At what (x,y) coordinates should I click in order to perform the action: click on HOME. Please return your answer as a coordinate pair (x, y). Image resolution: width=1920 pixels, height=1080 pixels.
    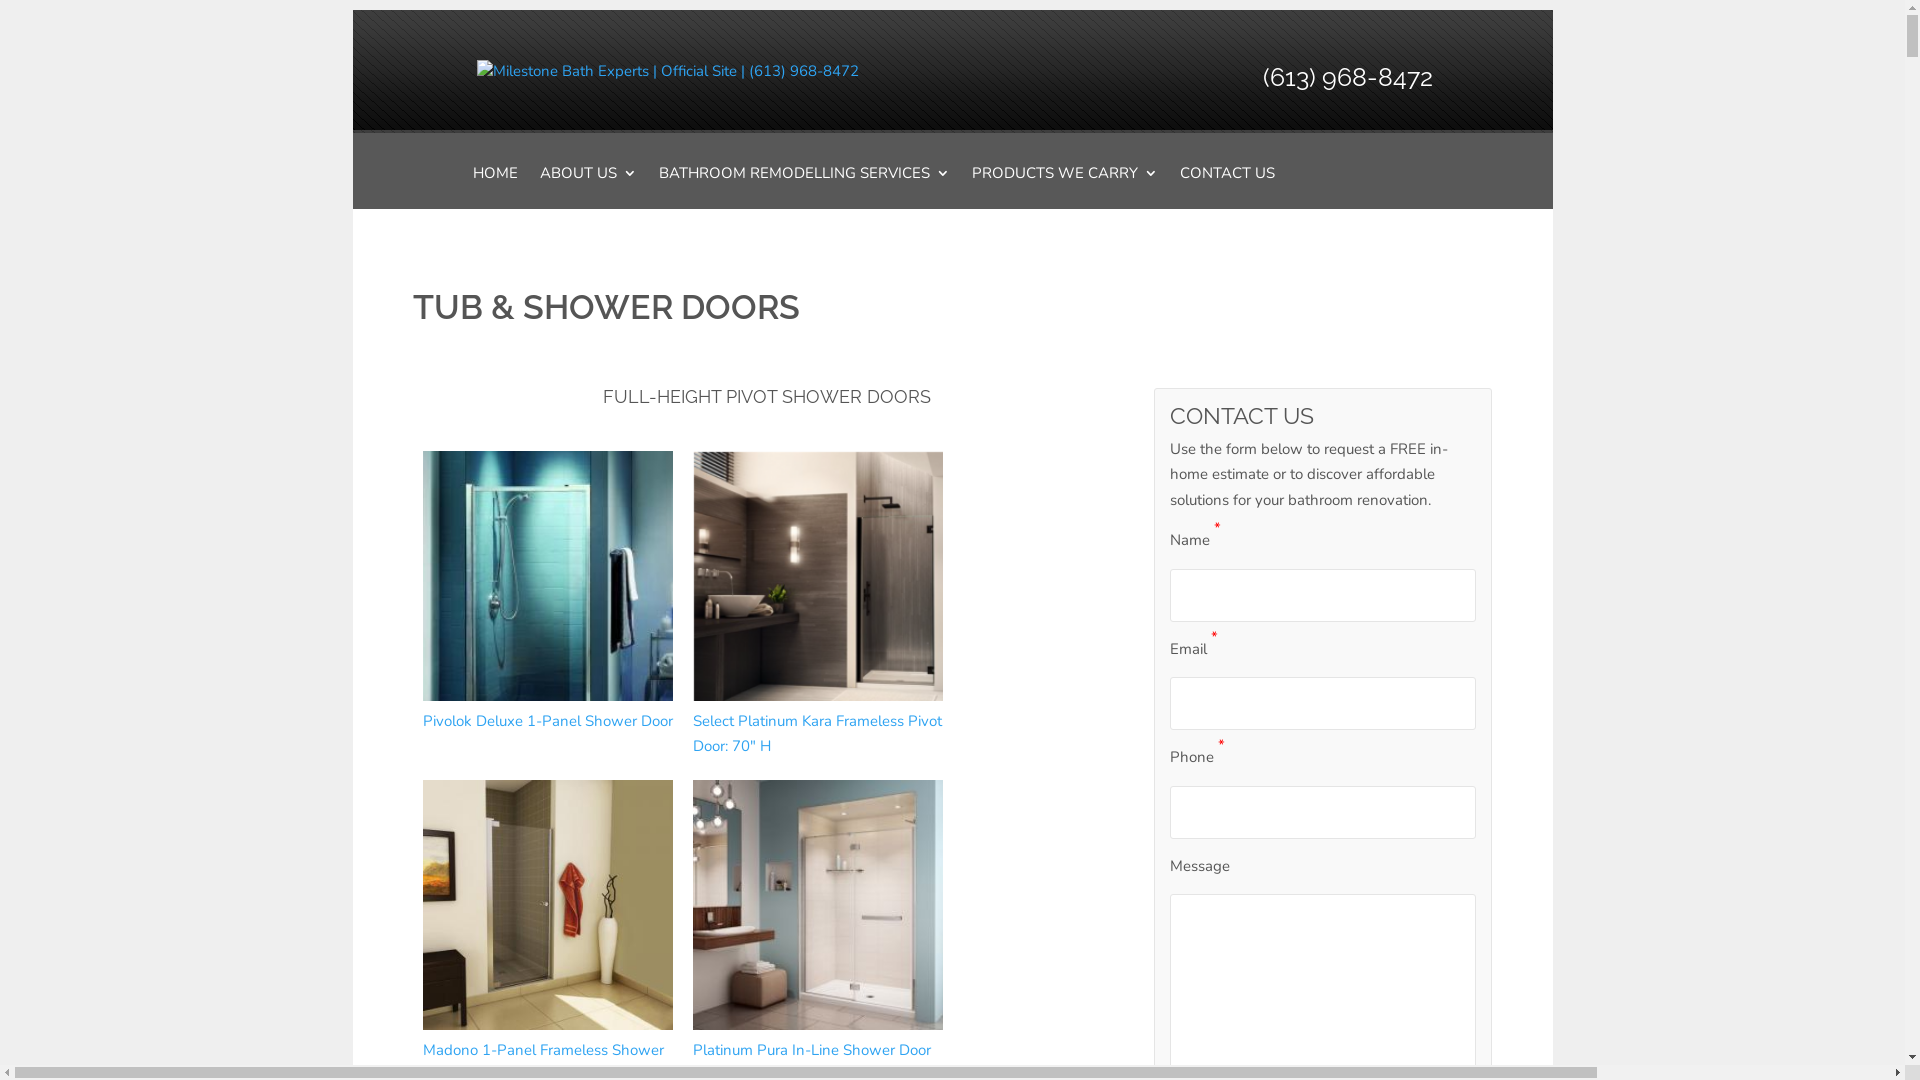
    Looking at the image, I should click on (494, 188).